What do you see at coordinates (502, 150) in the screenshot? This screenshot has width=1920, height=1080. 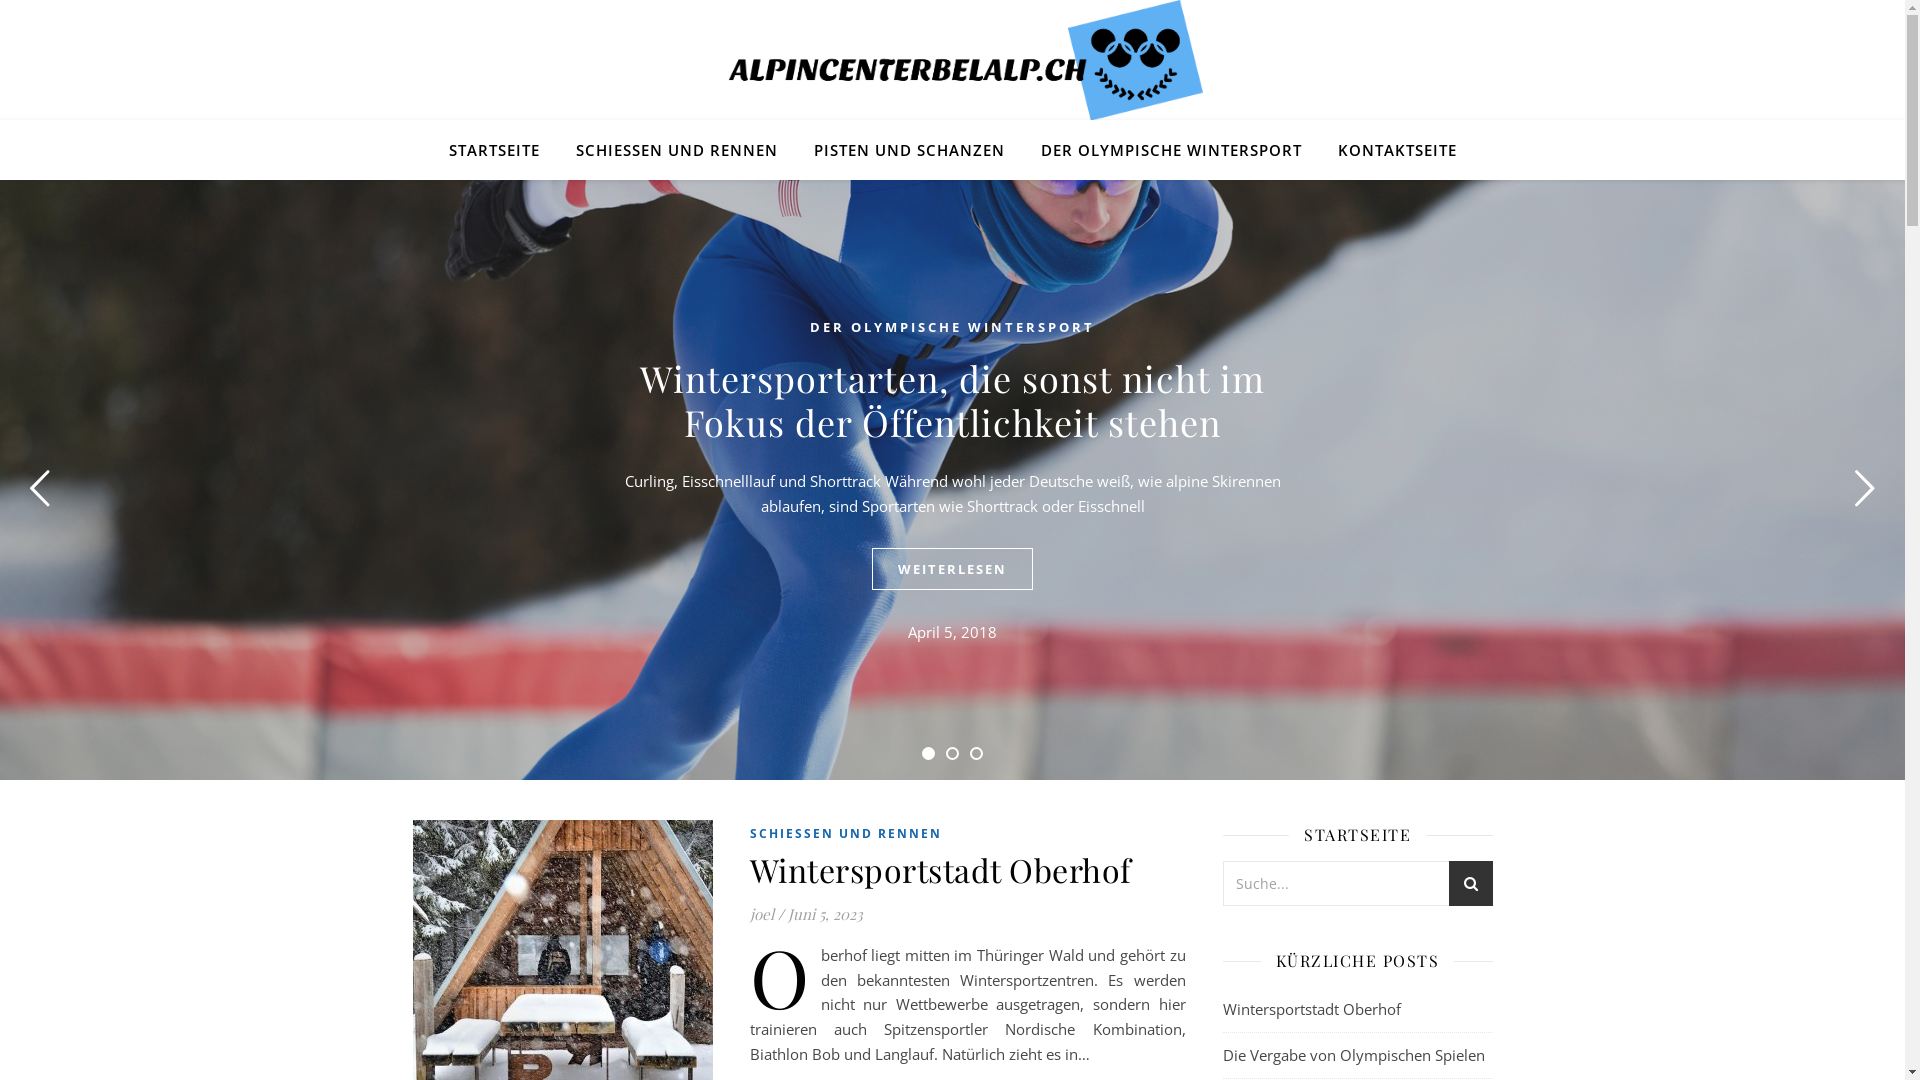 I see `STARTSEITE` at bounding box center [502, 150].